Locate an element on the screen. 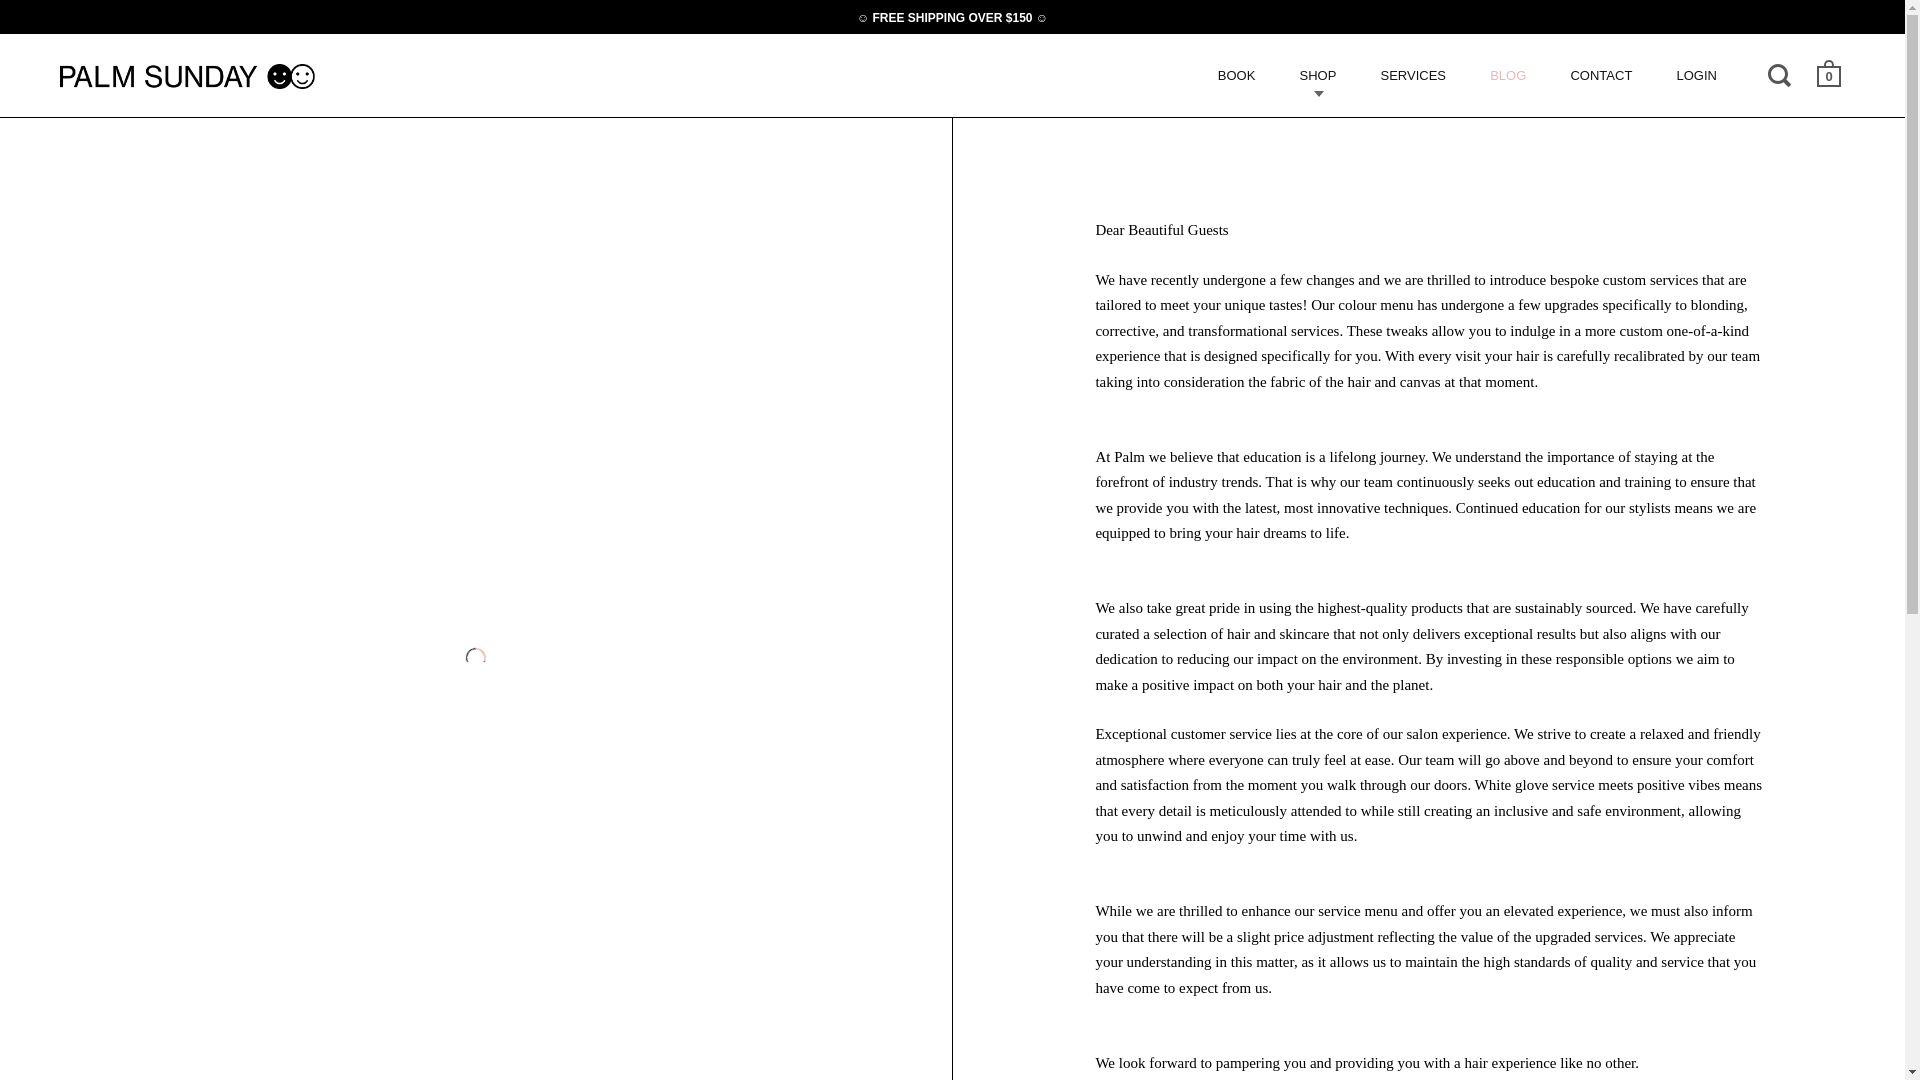 The height and width of the screenshot is (1080, 1920). SERVICES is located at coordinates (1412, 76).